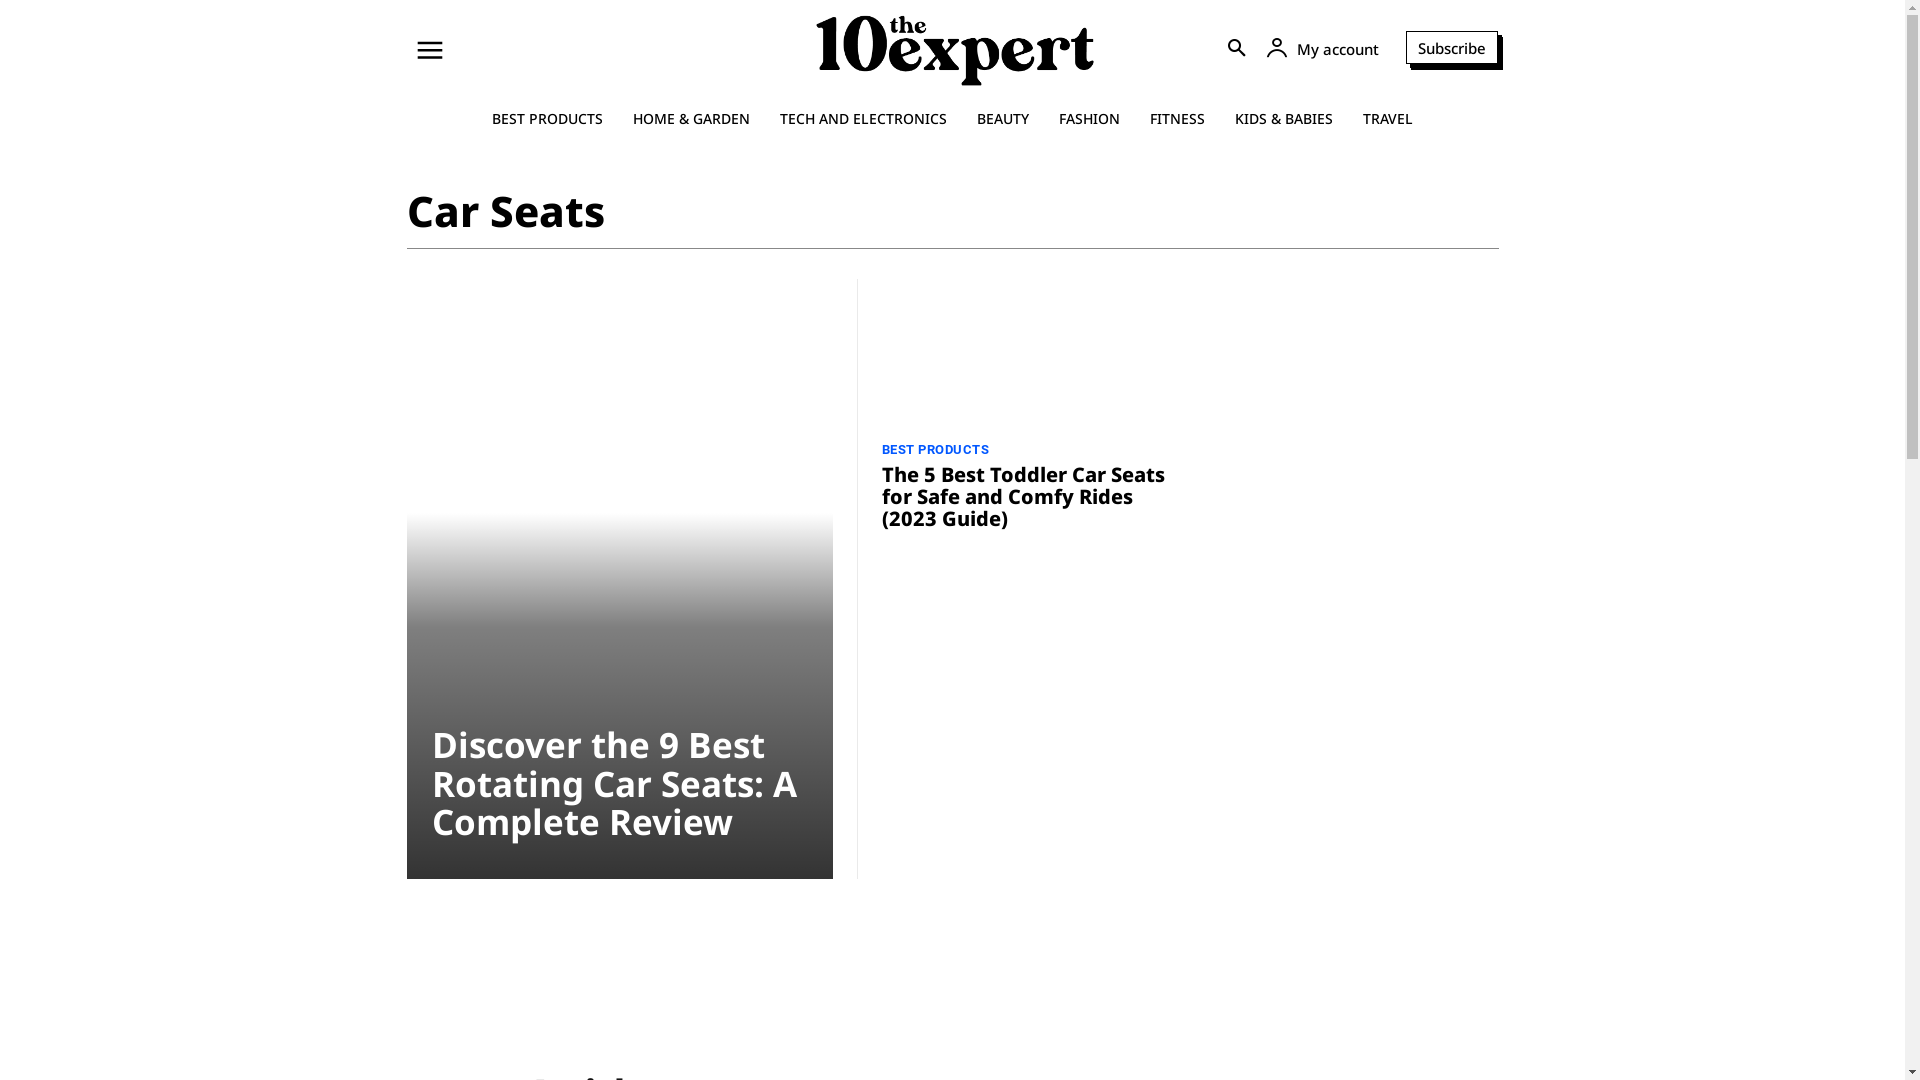 Image resolution: width=1920 pixels, height=1080 pixels. What do you see at coordinates (1388, 119) in the screenshot?
I see `TRAVEL` at bounding box center [1388, 119].